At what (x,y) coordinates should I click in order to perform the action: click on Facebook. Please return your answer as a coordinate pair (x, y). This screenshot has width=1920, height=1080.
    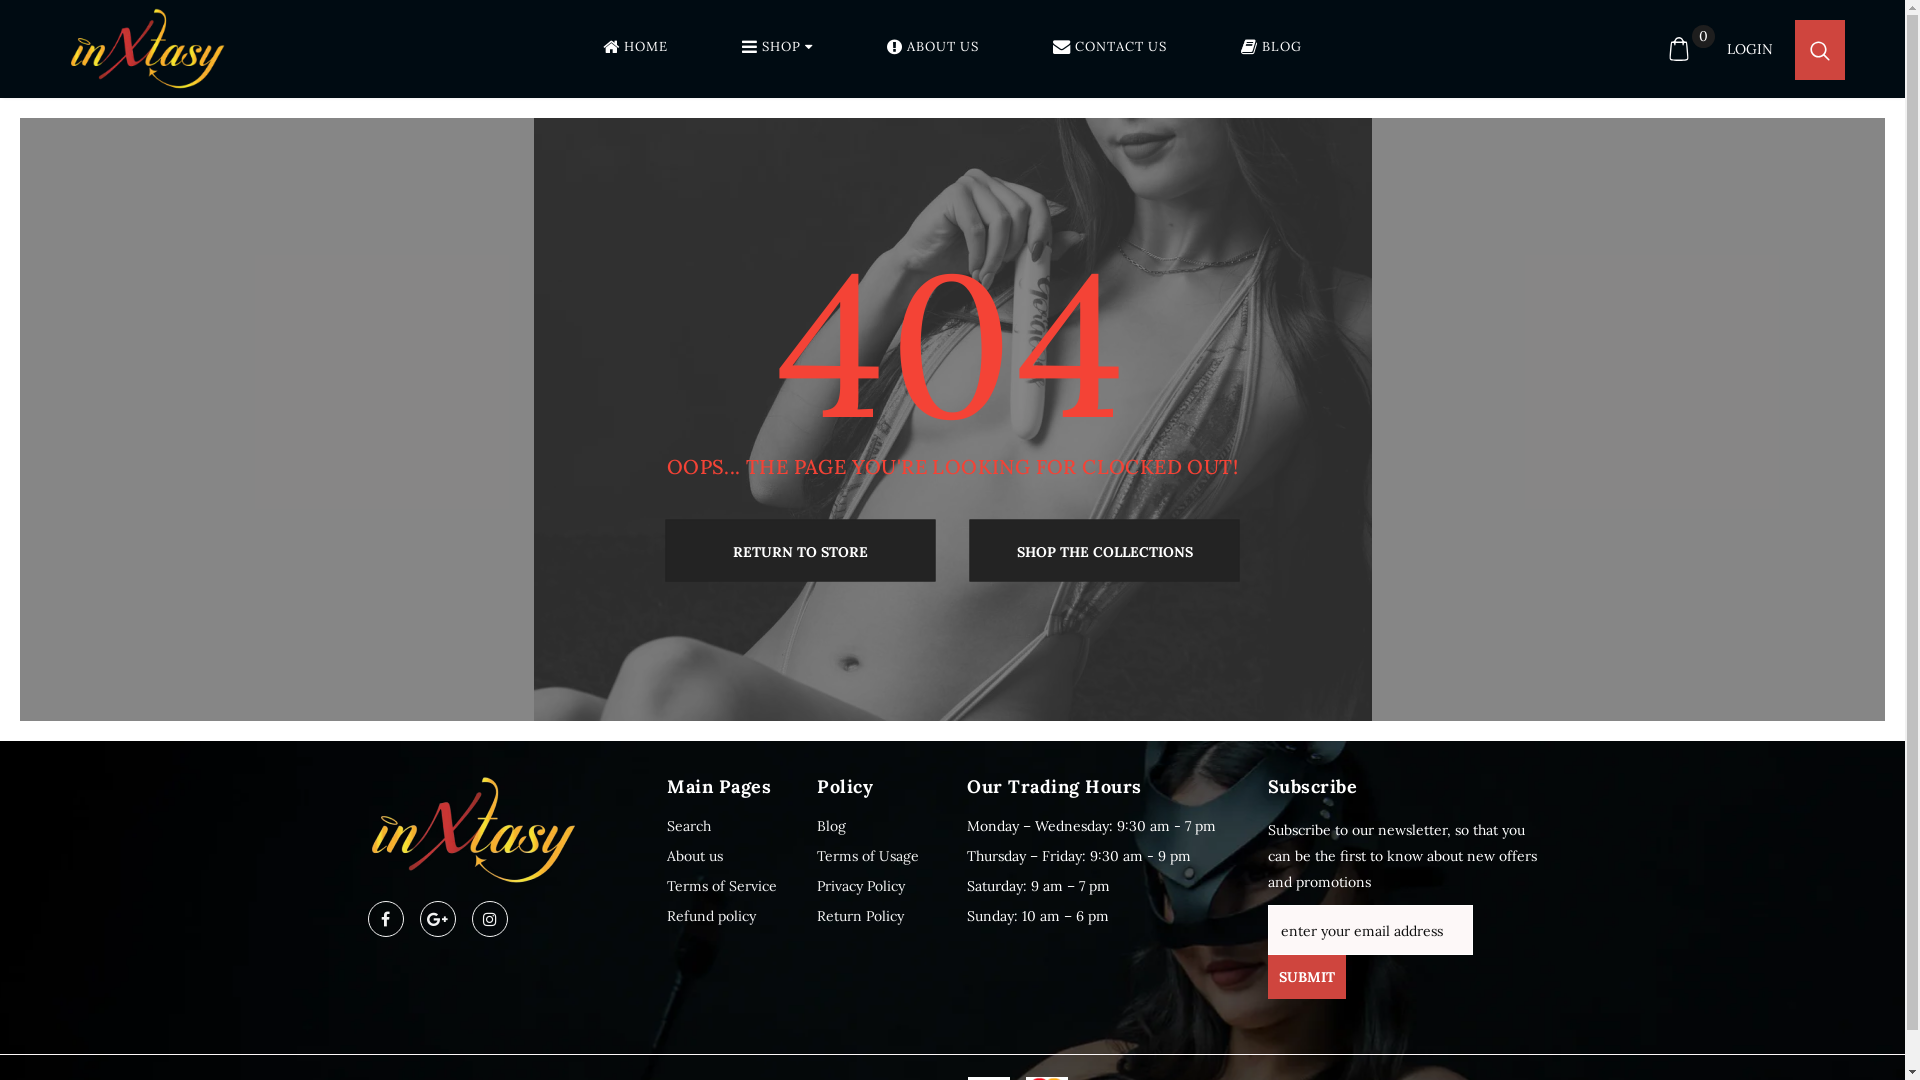
    Looking at the image, I should click on (386, 919).